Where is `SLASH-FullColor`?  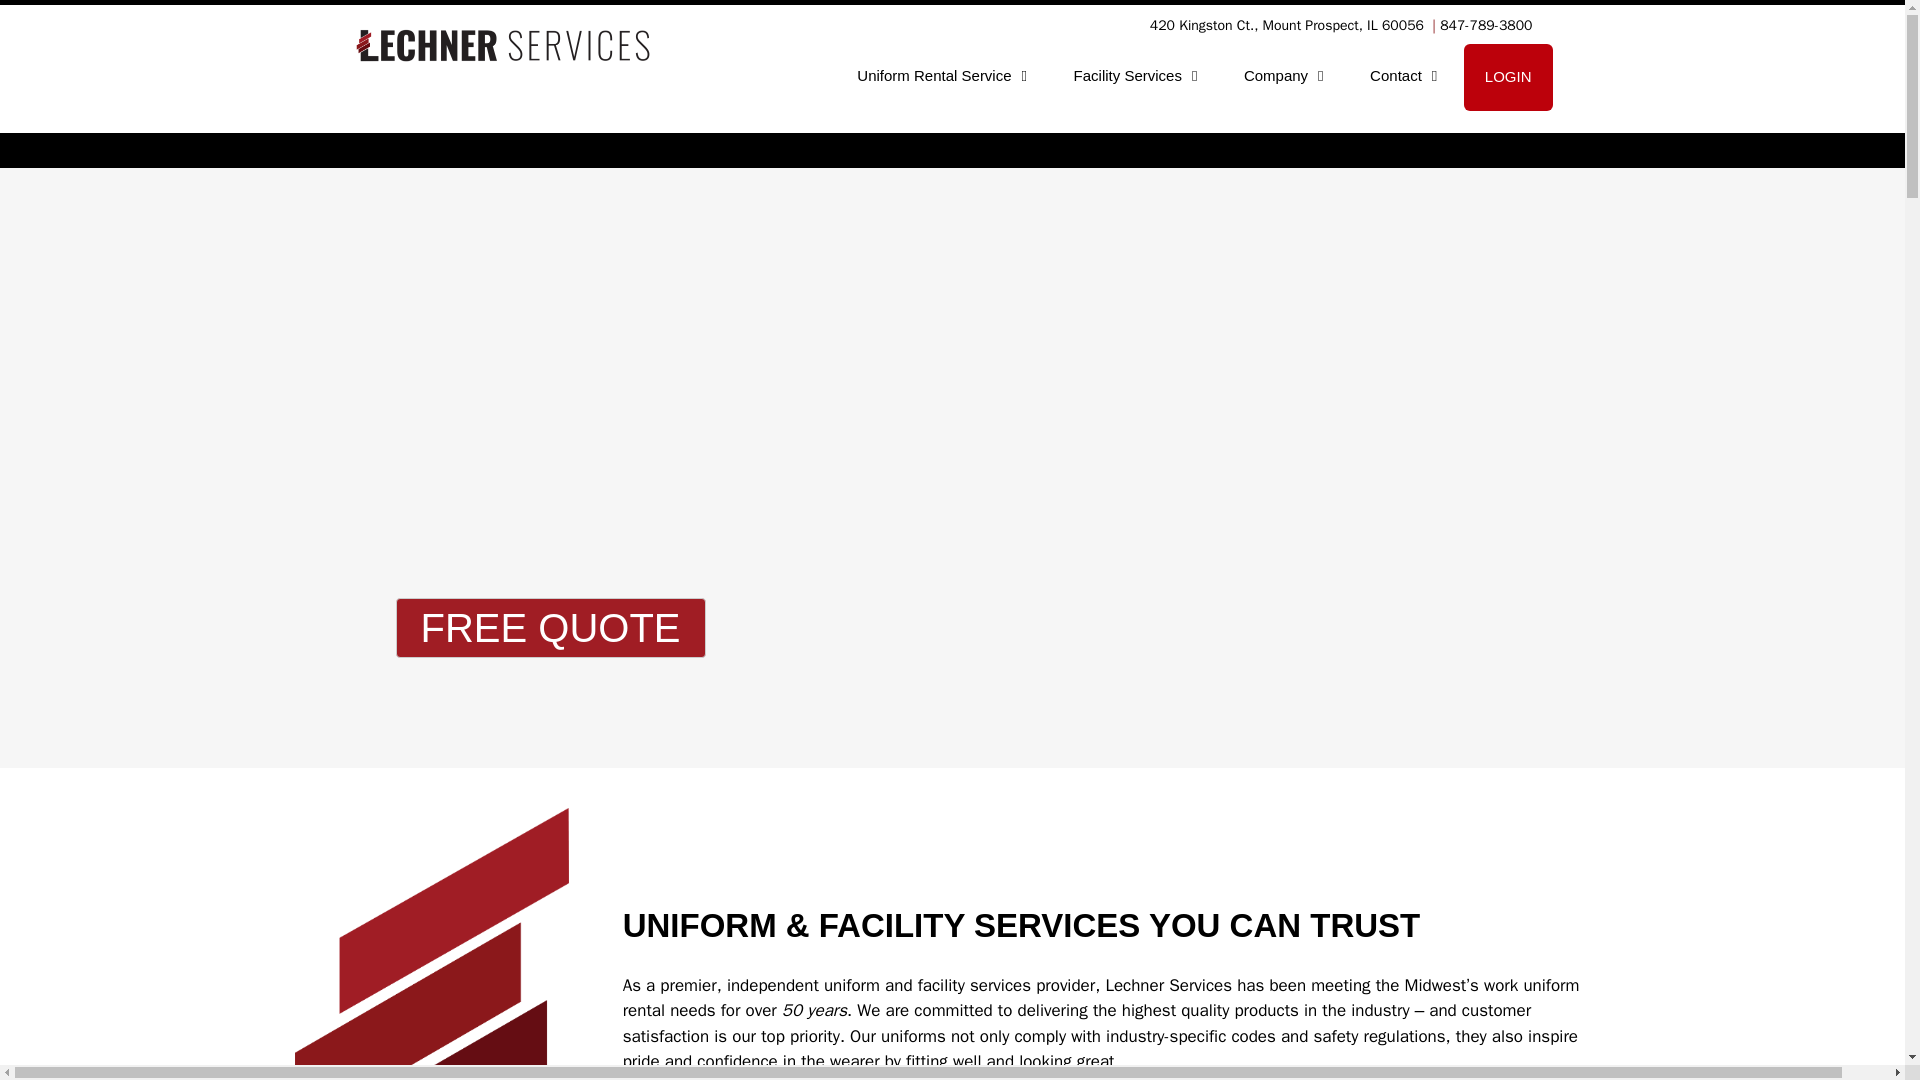 SLASH-FullColor is located at coordinates (432, 944).